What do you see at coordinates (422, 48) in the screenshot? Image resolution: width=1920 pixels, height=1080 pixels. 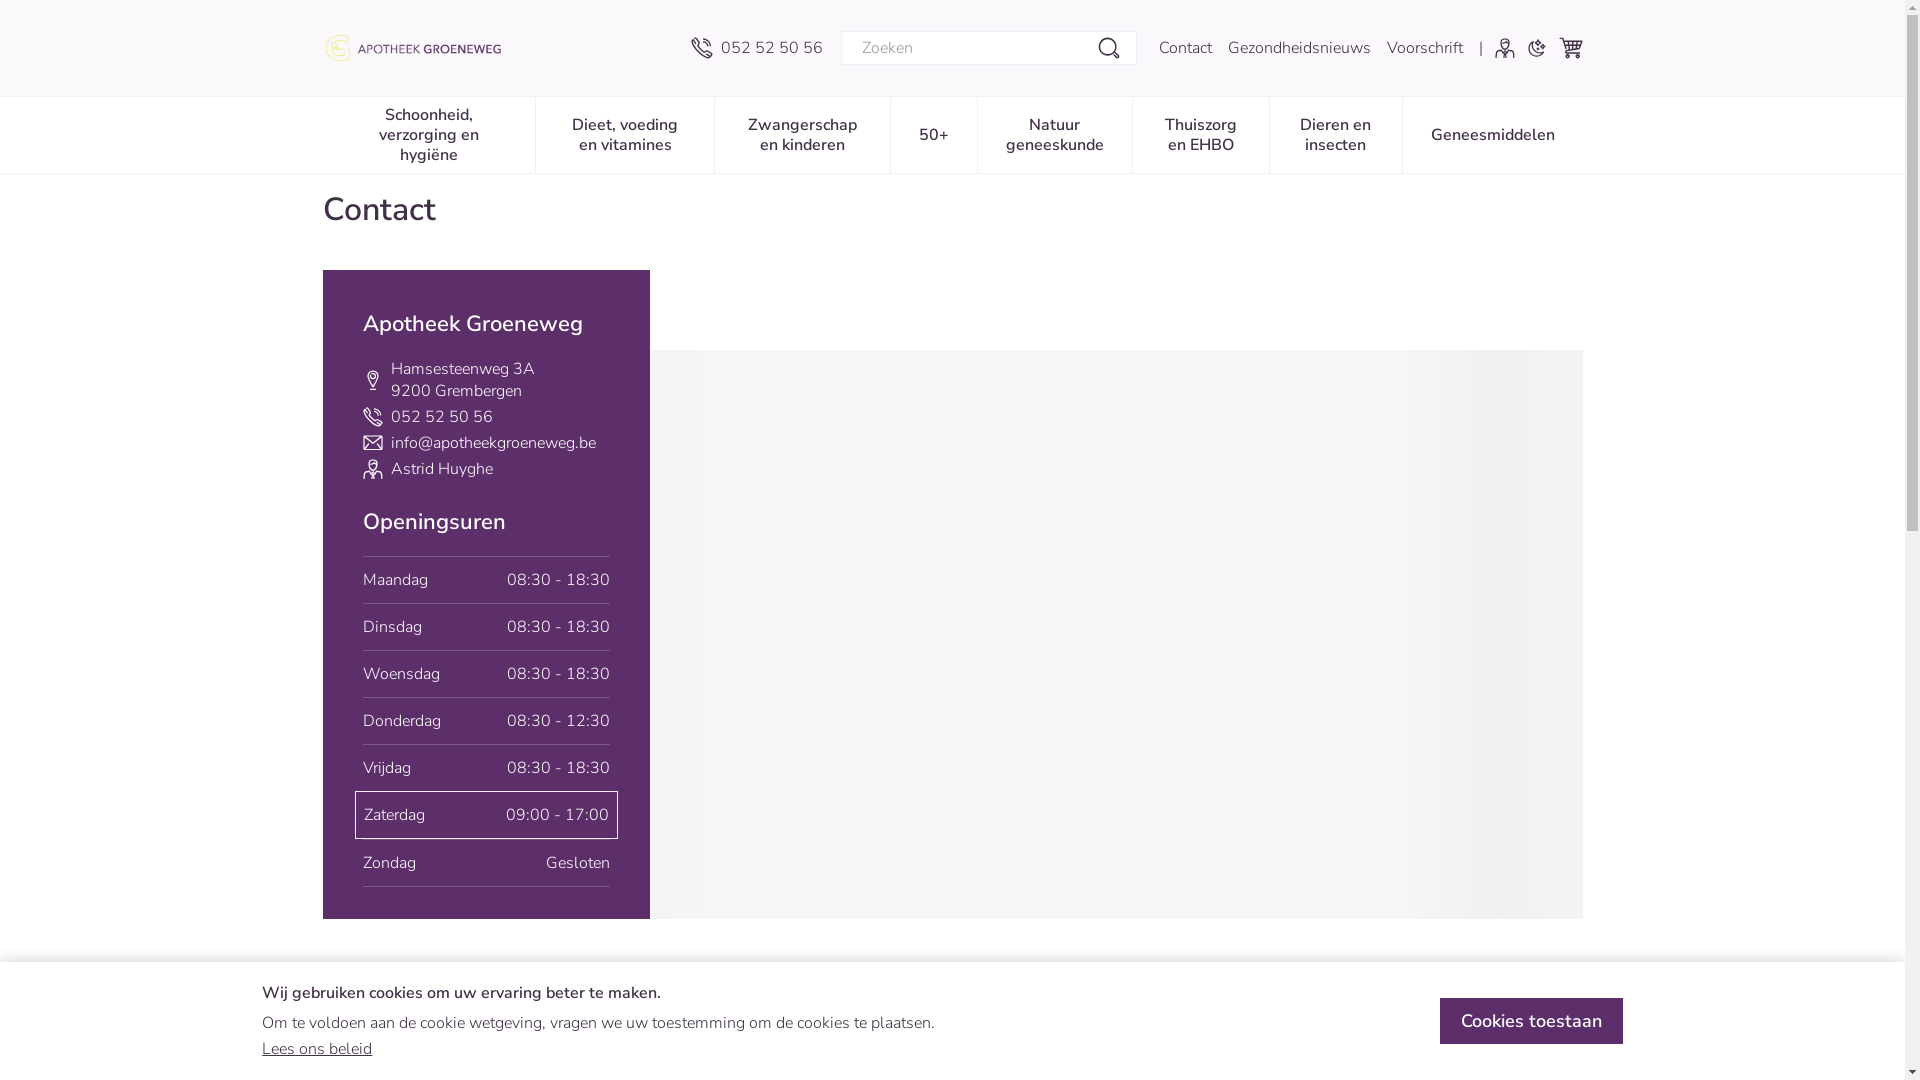 I see `Apotheek Groeneweg` at bounding box center [422, 48].